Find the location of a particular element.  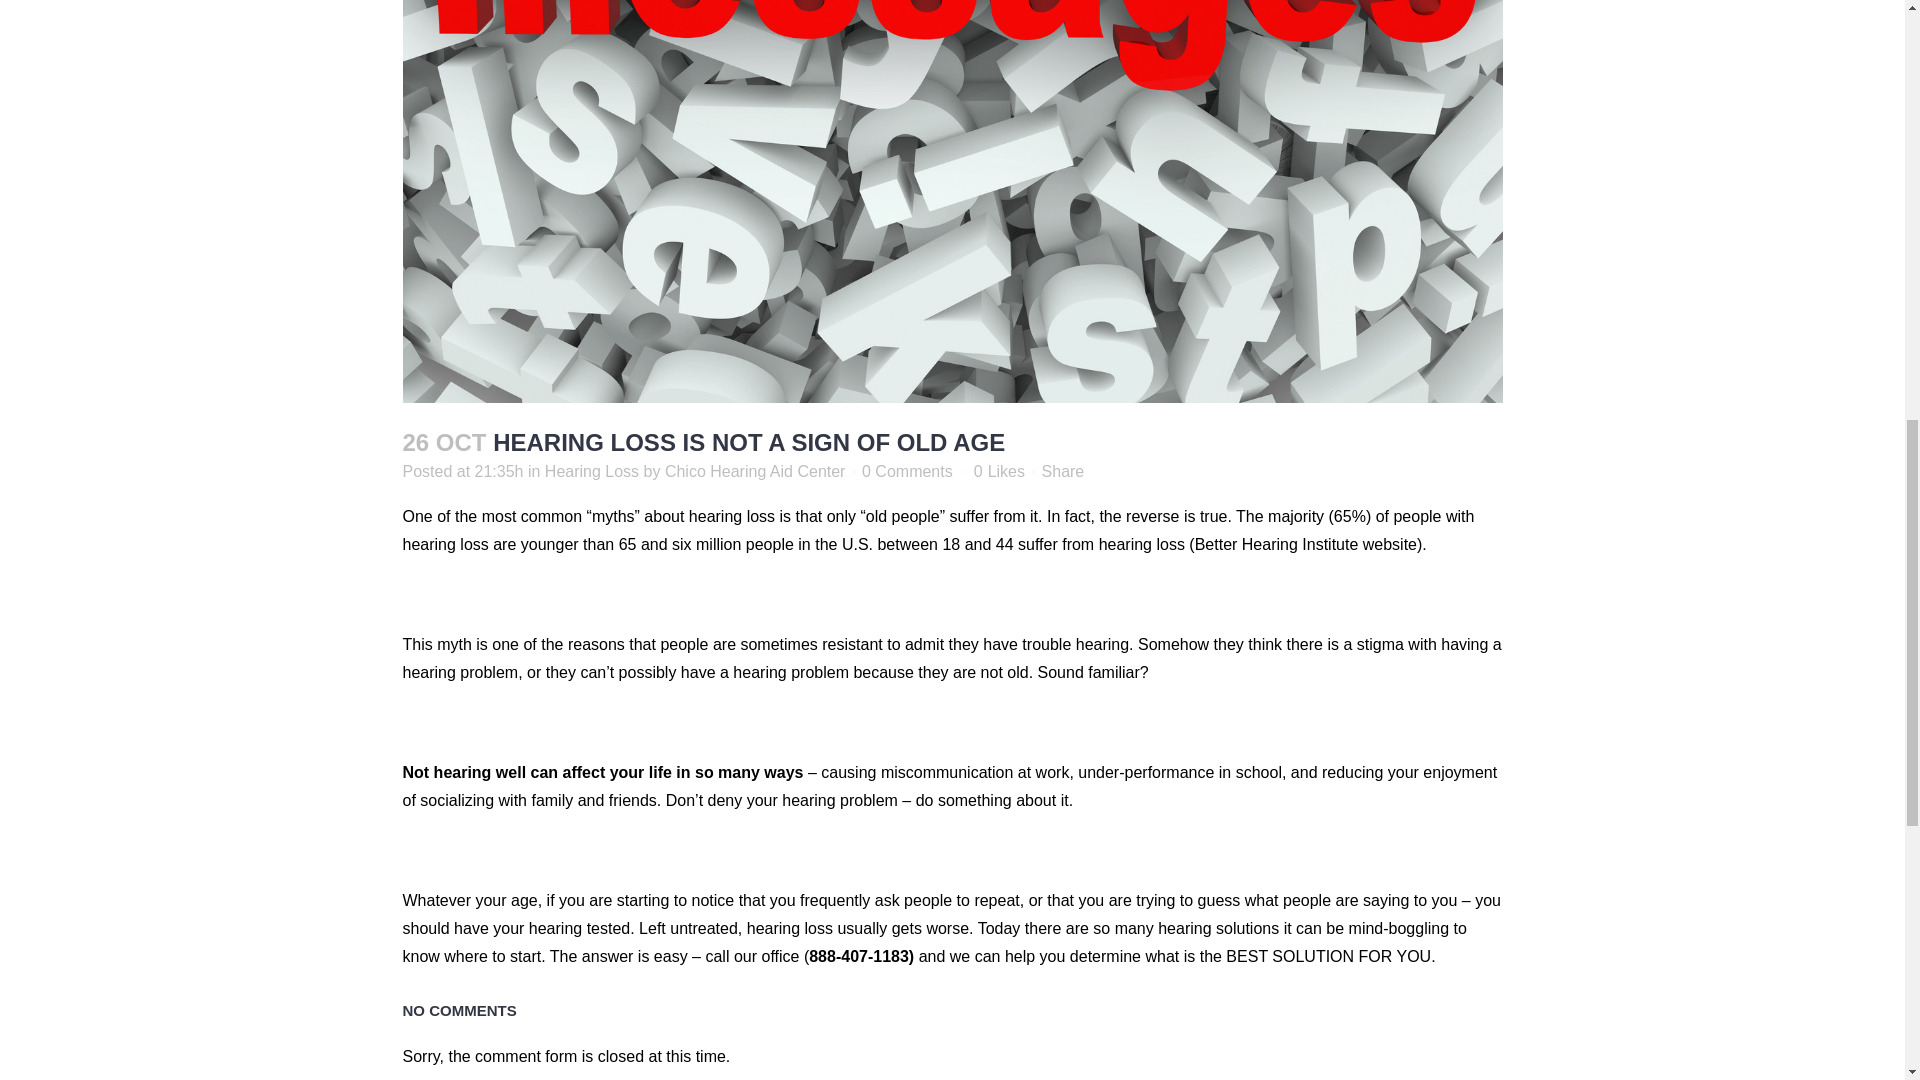

Chico Hearing Aid Center is located at coordinates (755, 471).